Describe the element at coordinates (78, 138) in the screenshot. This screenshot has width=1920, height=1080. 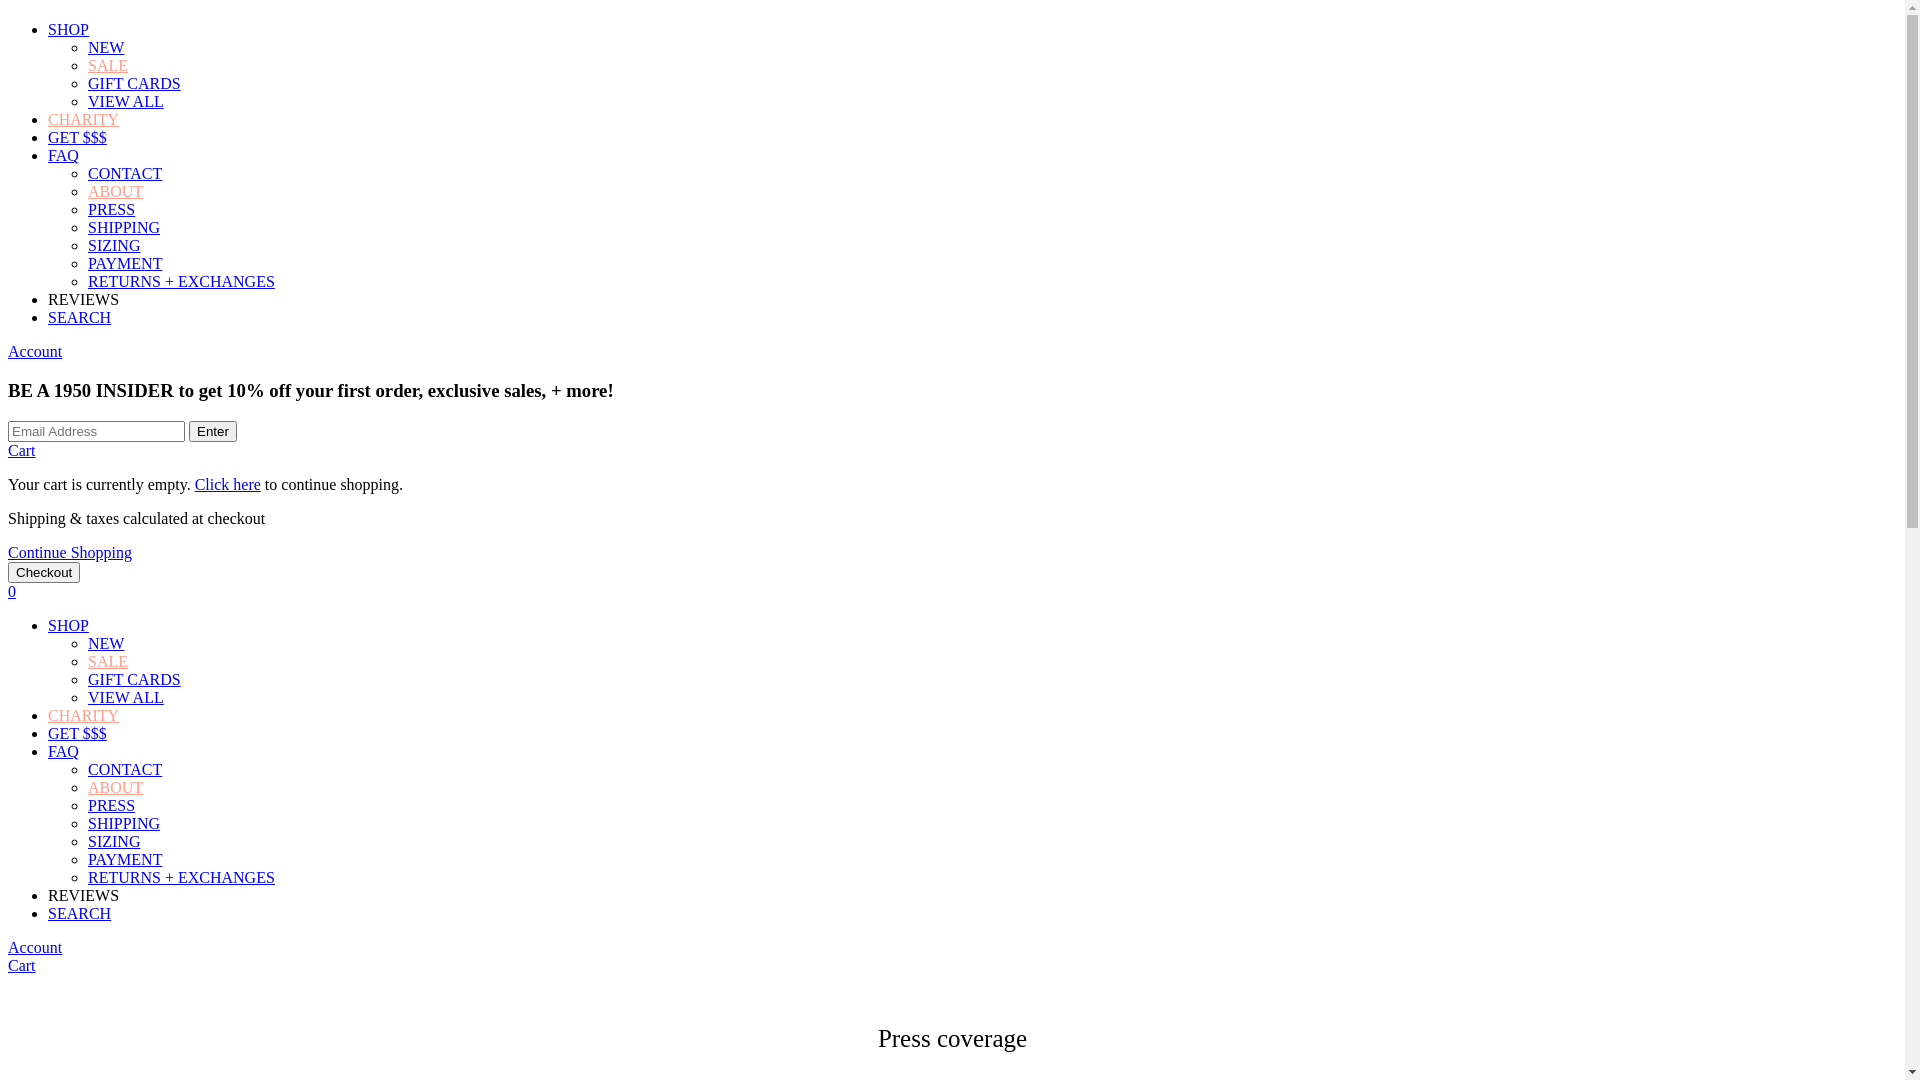
I see `GET $$$` at that location.